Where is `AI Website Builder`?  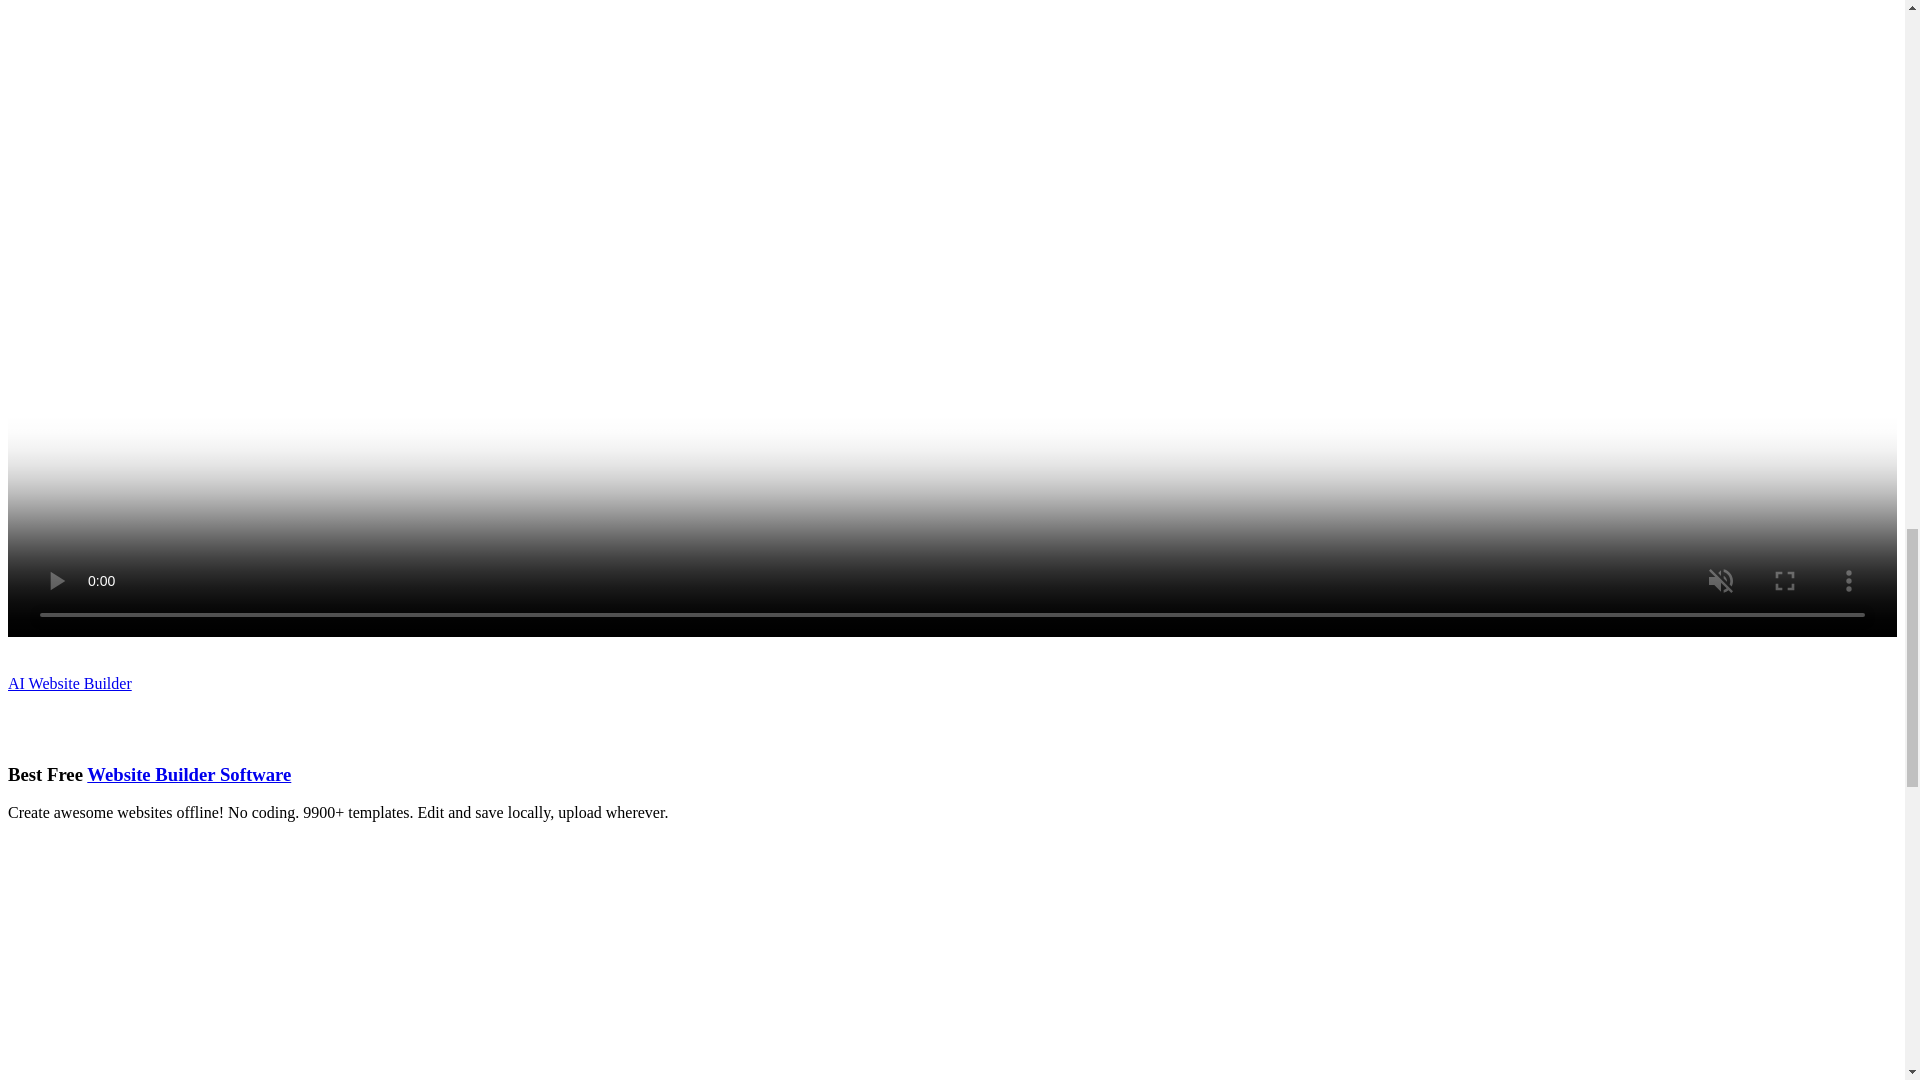 AI Website Builder is located at coordinates (70, 684).